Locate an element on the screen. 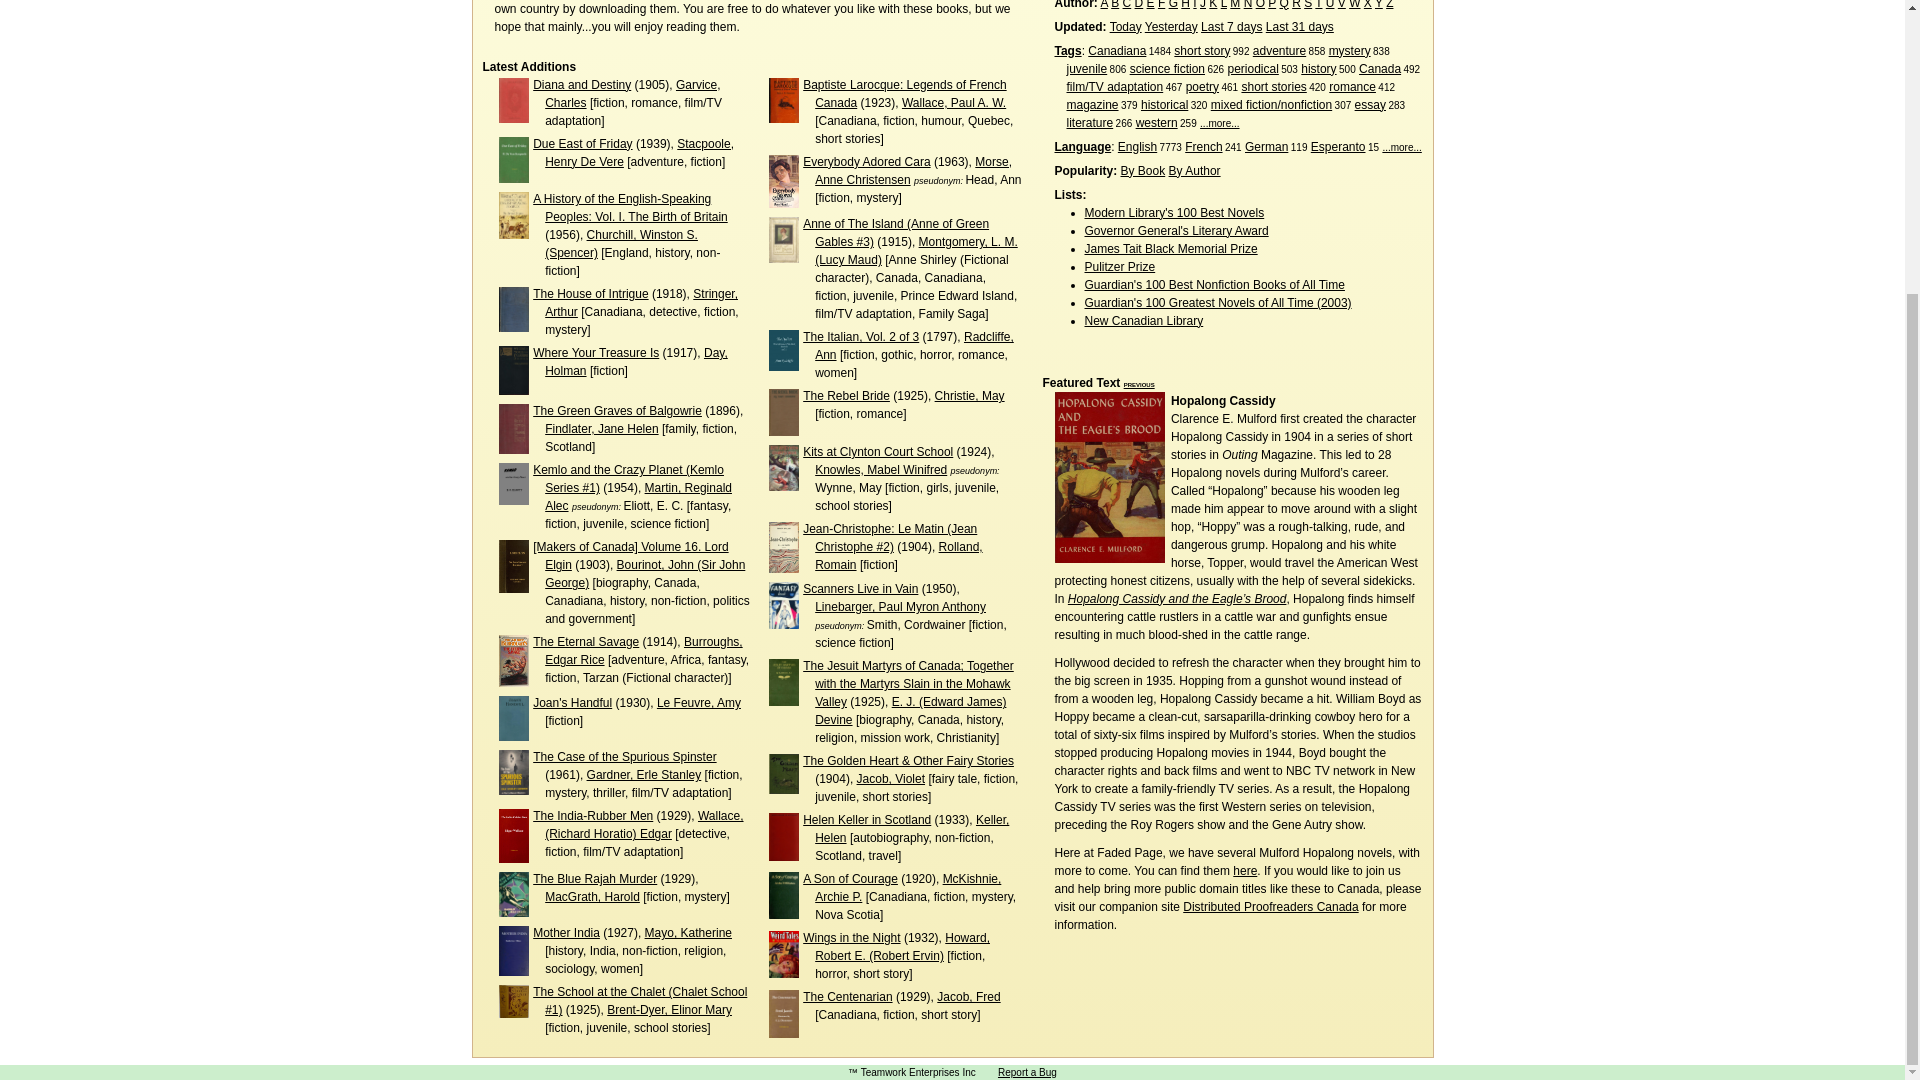 The image size is (1920, 1080). Day, Holman is located at coordinates (636, 362).